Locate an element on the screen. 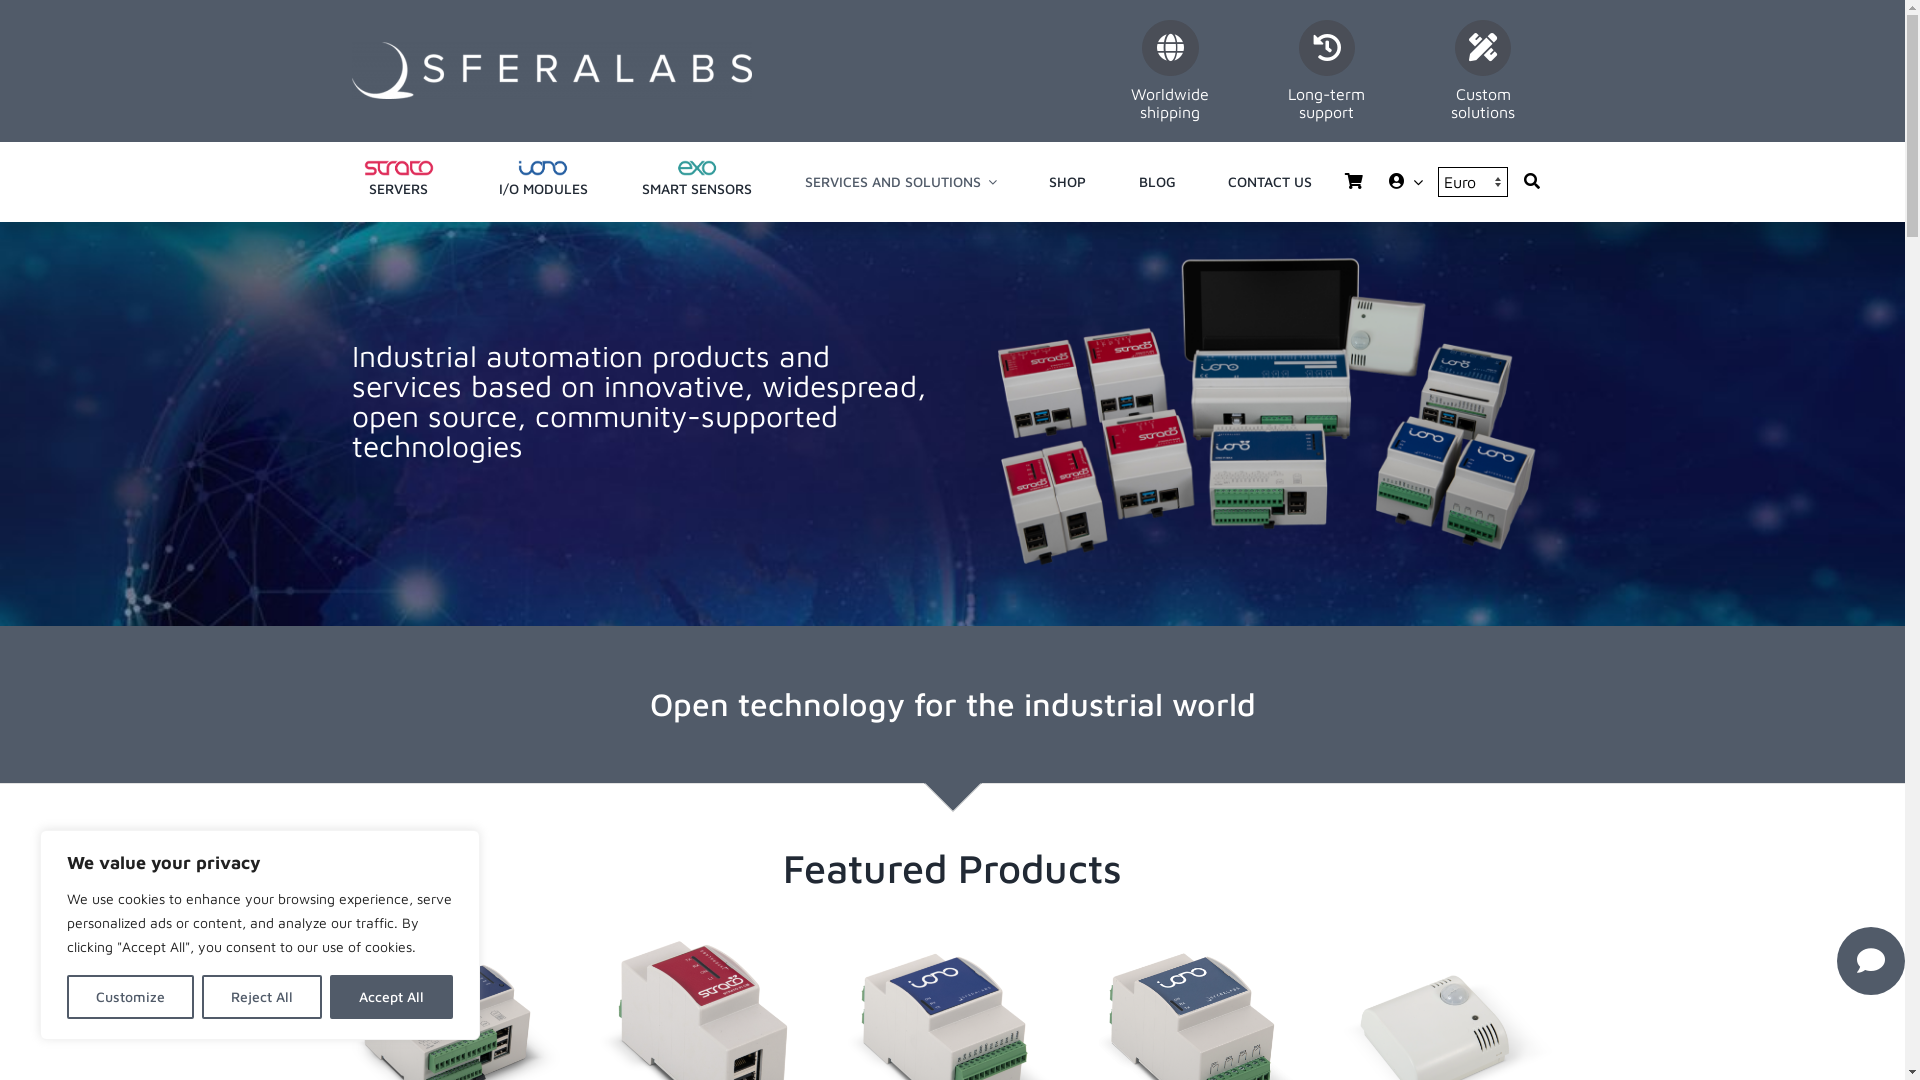  Search is located at coordinates (1532, 182).